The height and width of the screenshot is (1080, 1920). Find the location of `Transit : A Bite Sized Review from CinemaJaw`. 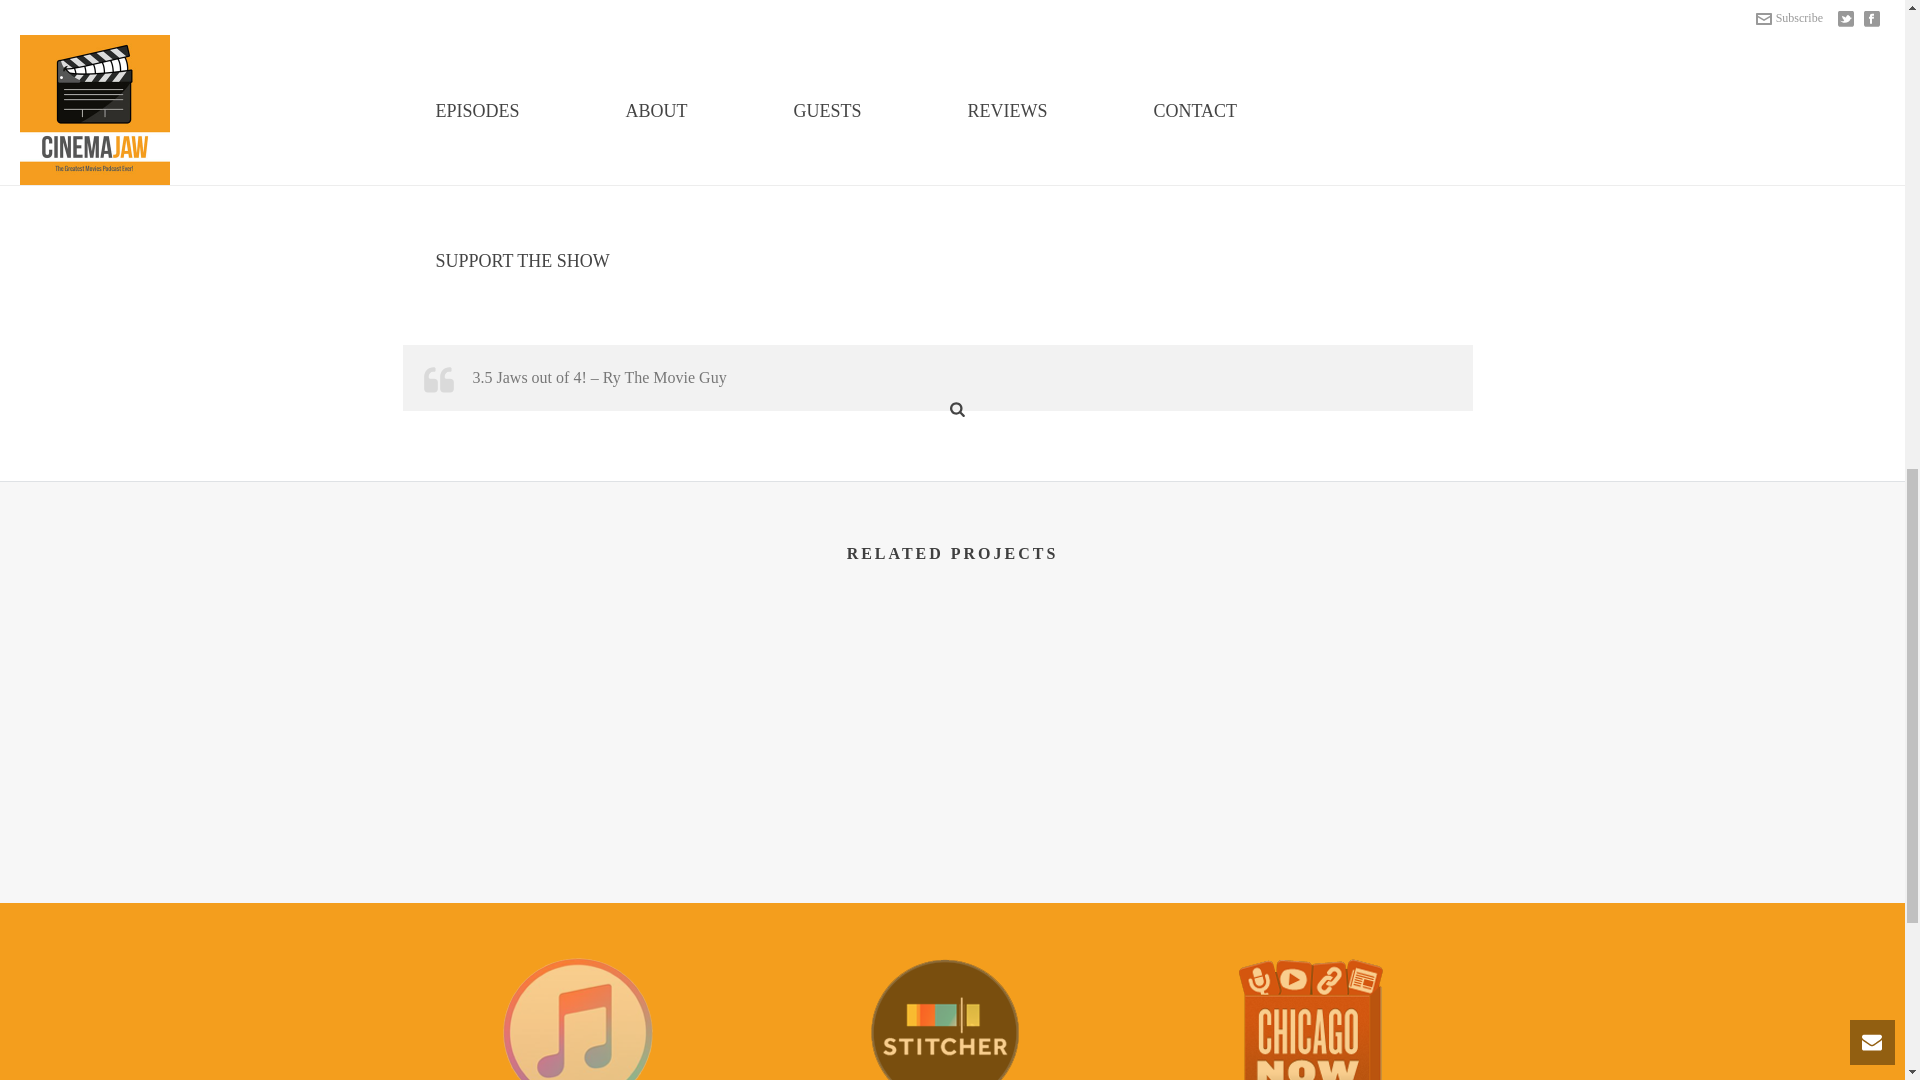

Transit : A Bite Sized Review from CinemaJaw is located at coordinates (1380, 728).